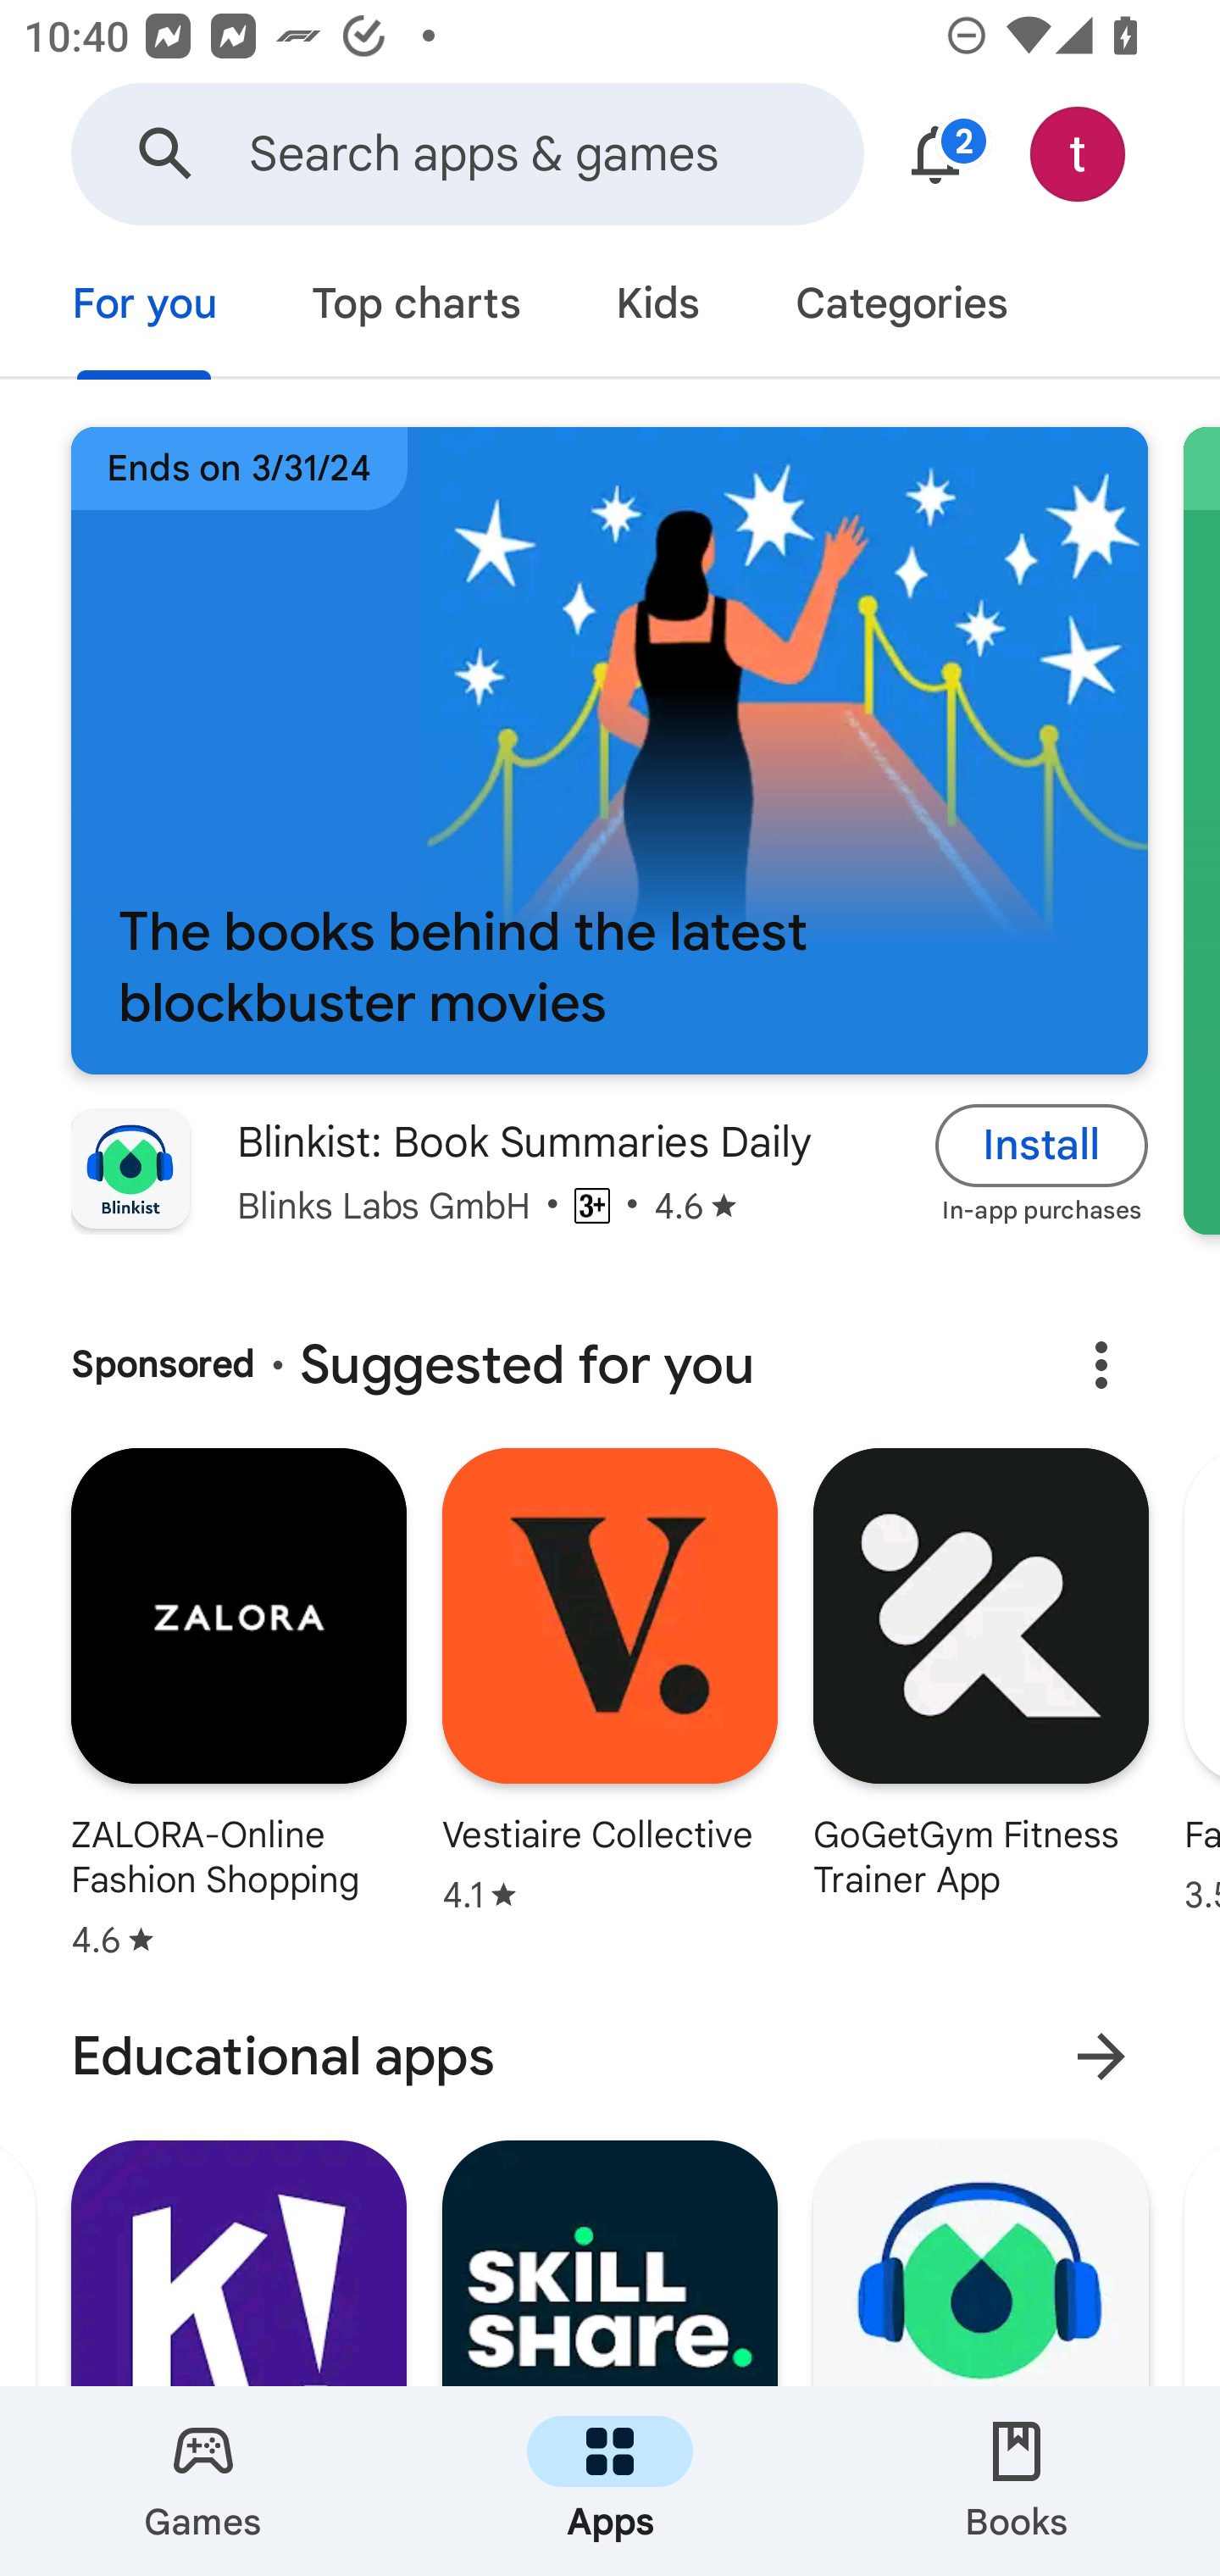  Describe the element at coordinates (1017, 2481) in the screenshot. I see `Books` at that location.